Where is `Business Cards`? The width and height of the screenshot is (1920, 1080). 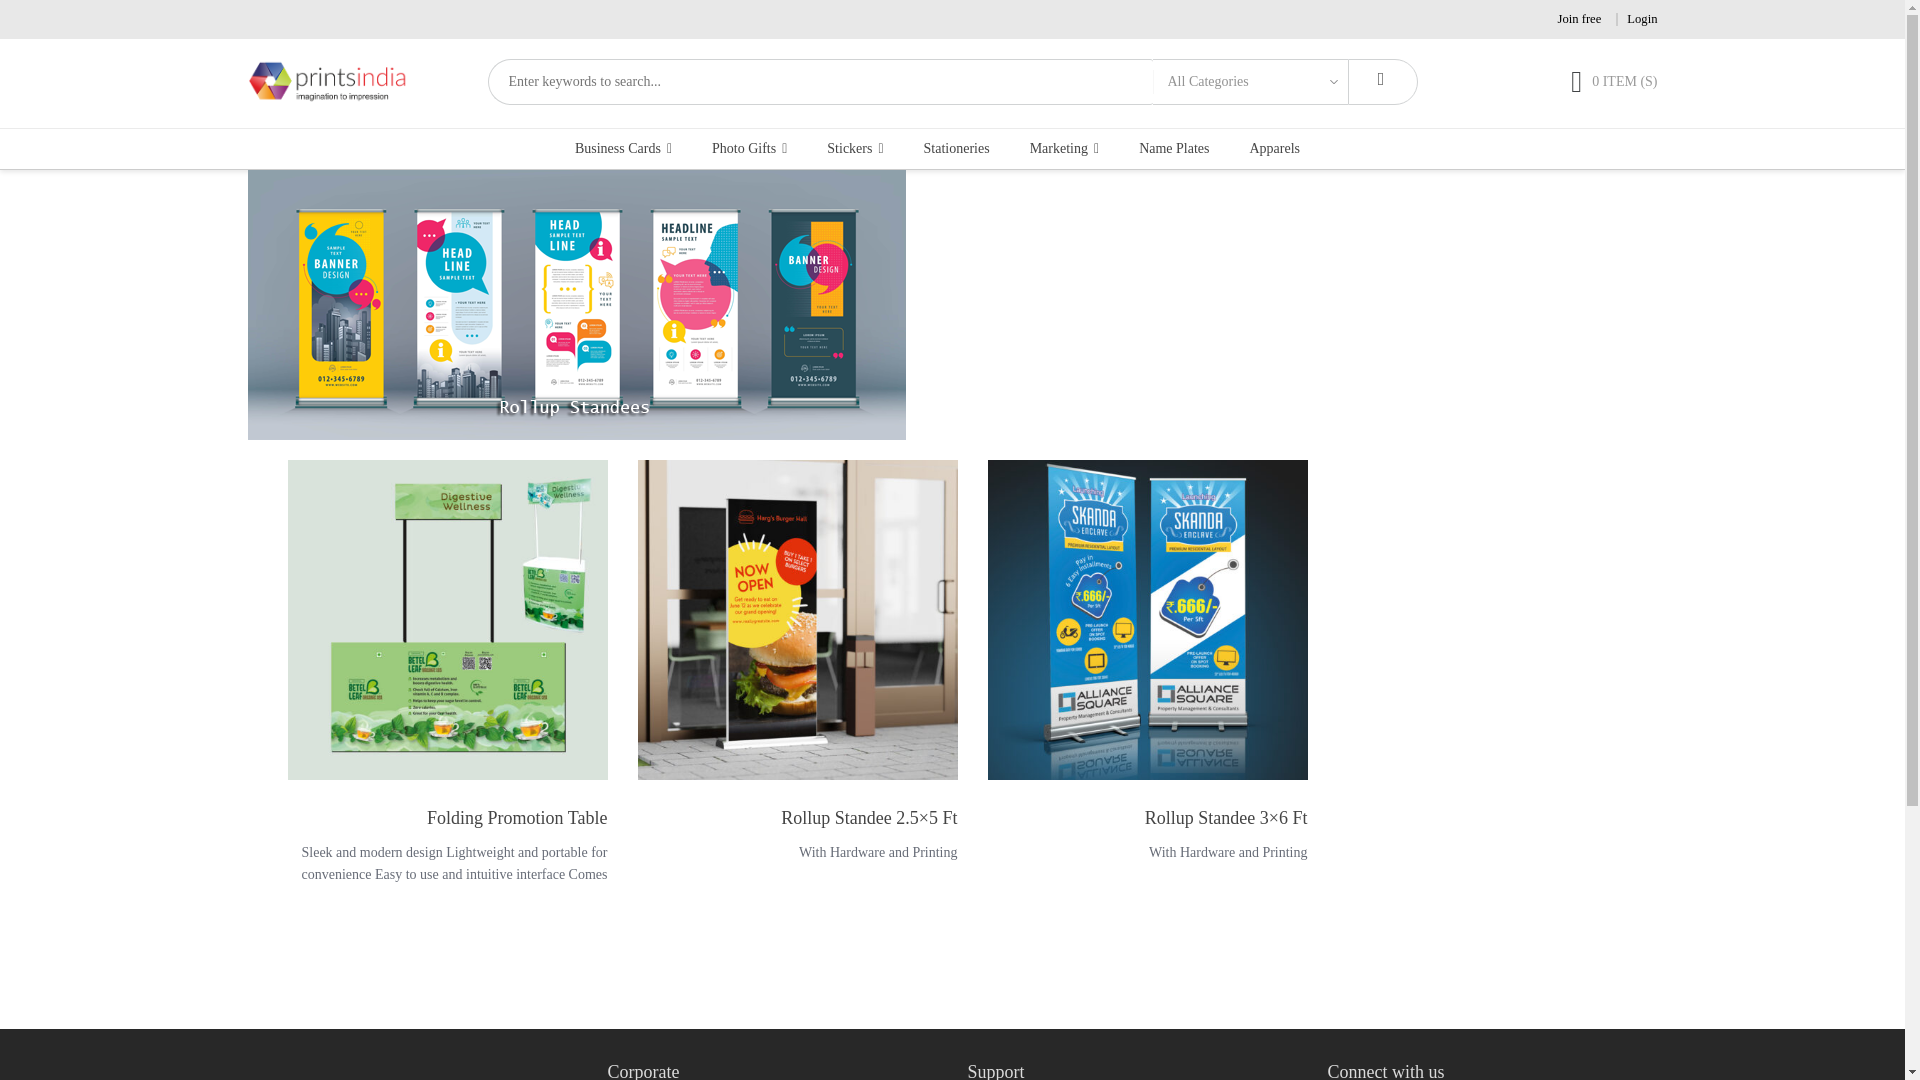
Business Cards is located at coordinates (628, 148).